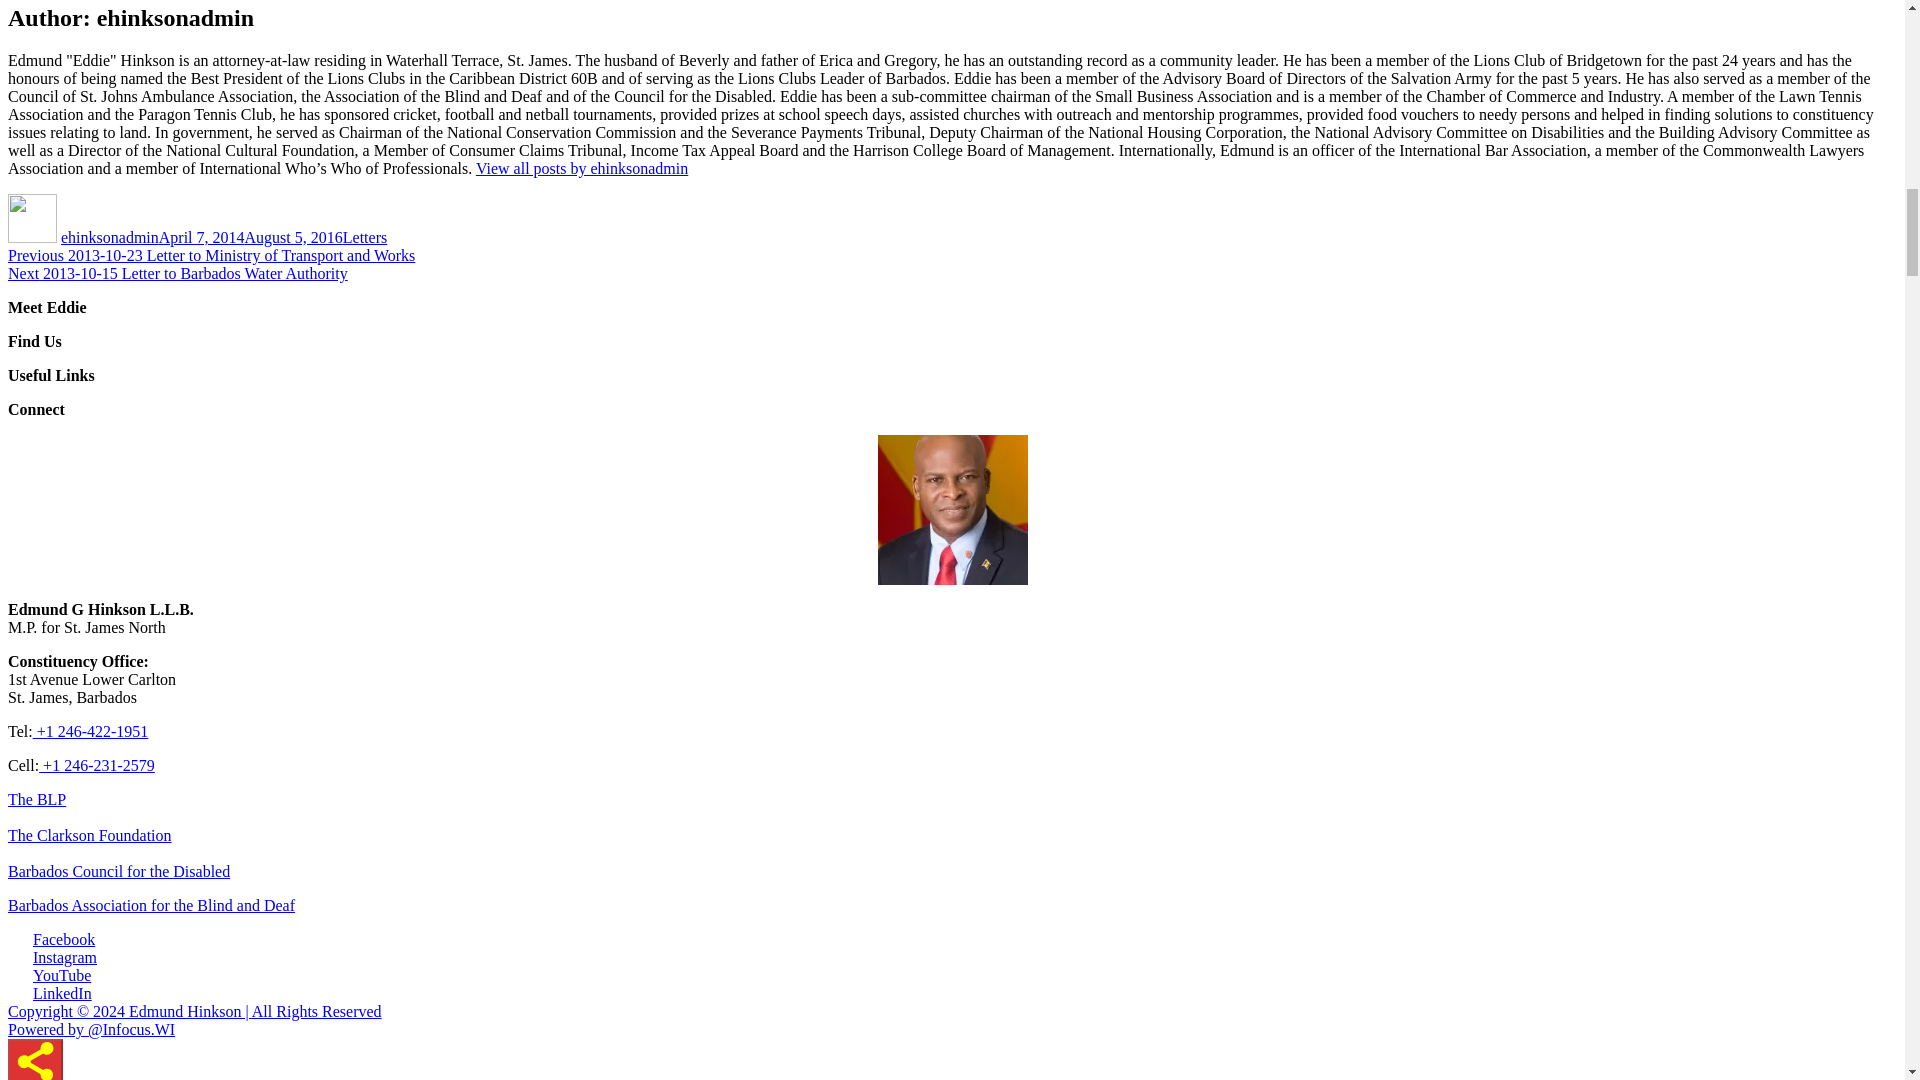 This screenshot has width=1920, height=1080. What do you see at coordinates (251, 237) in the screenshot?
I see `April 7, 2014August 5, 2016` at bounding box center [251, 237].